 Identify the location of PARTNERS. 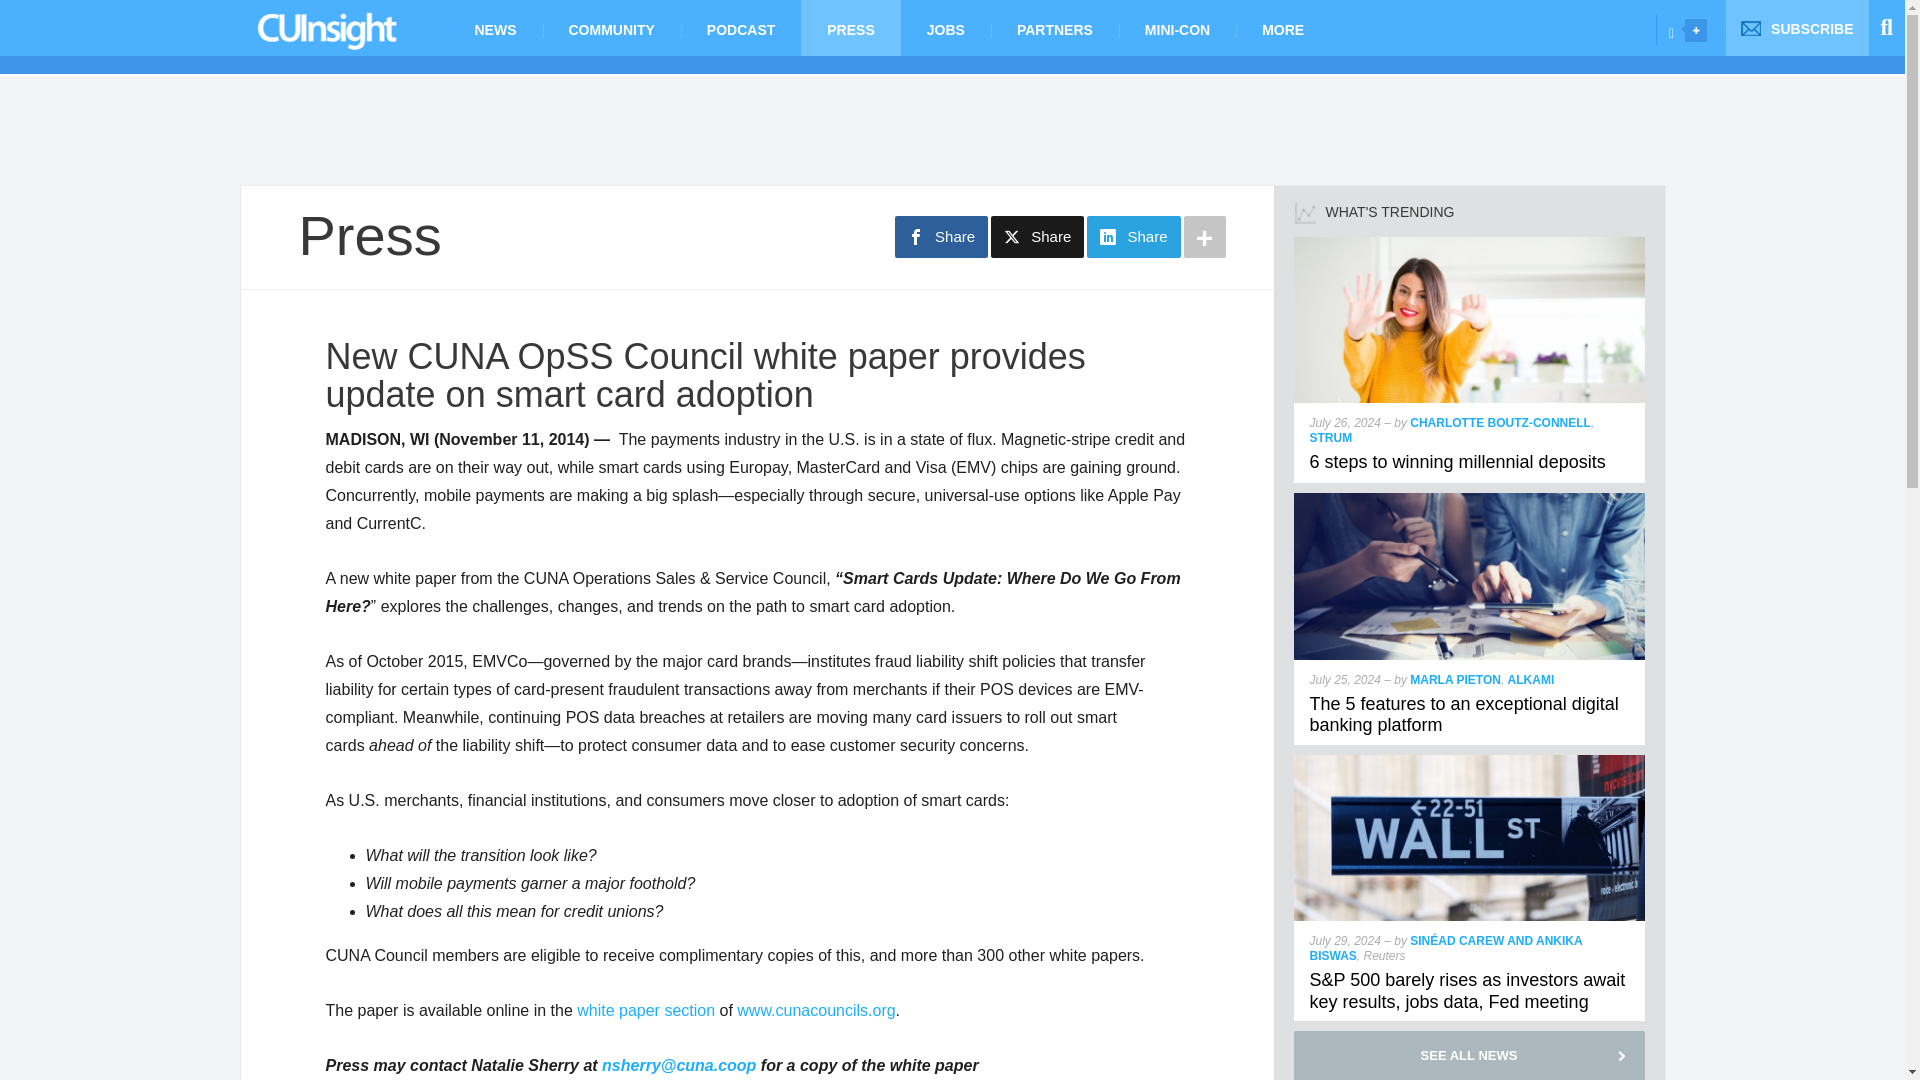
(1054, 28).